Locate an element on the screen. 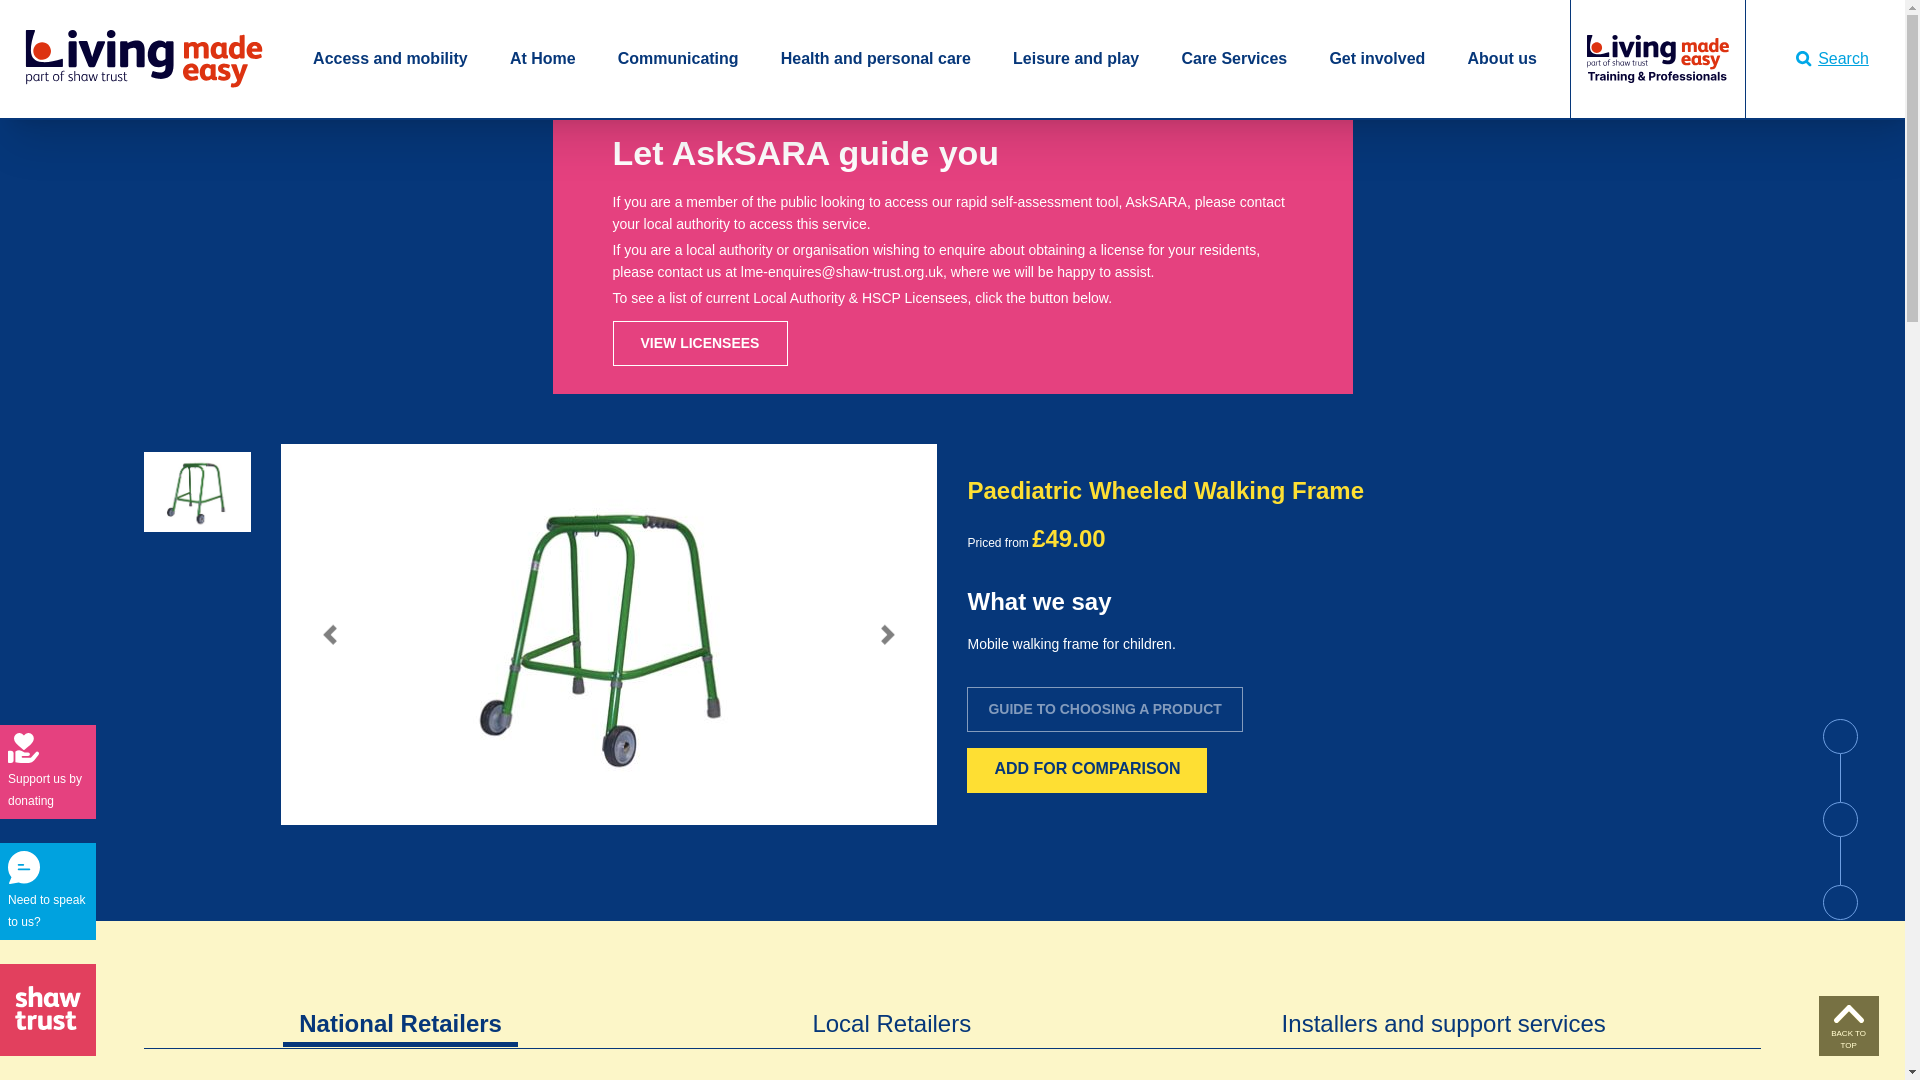  Care Services is located at coordinates (1233, 58).